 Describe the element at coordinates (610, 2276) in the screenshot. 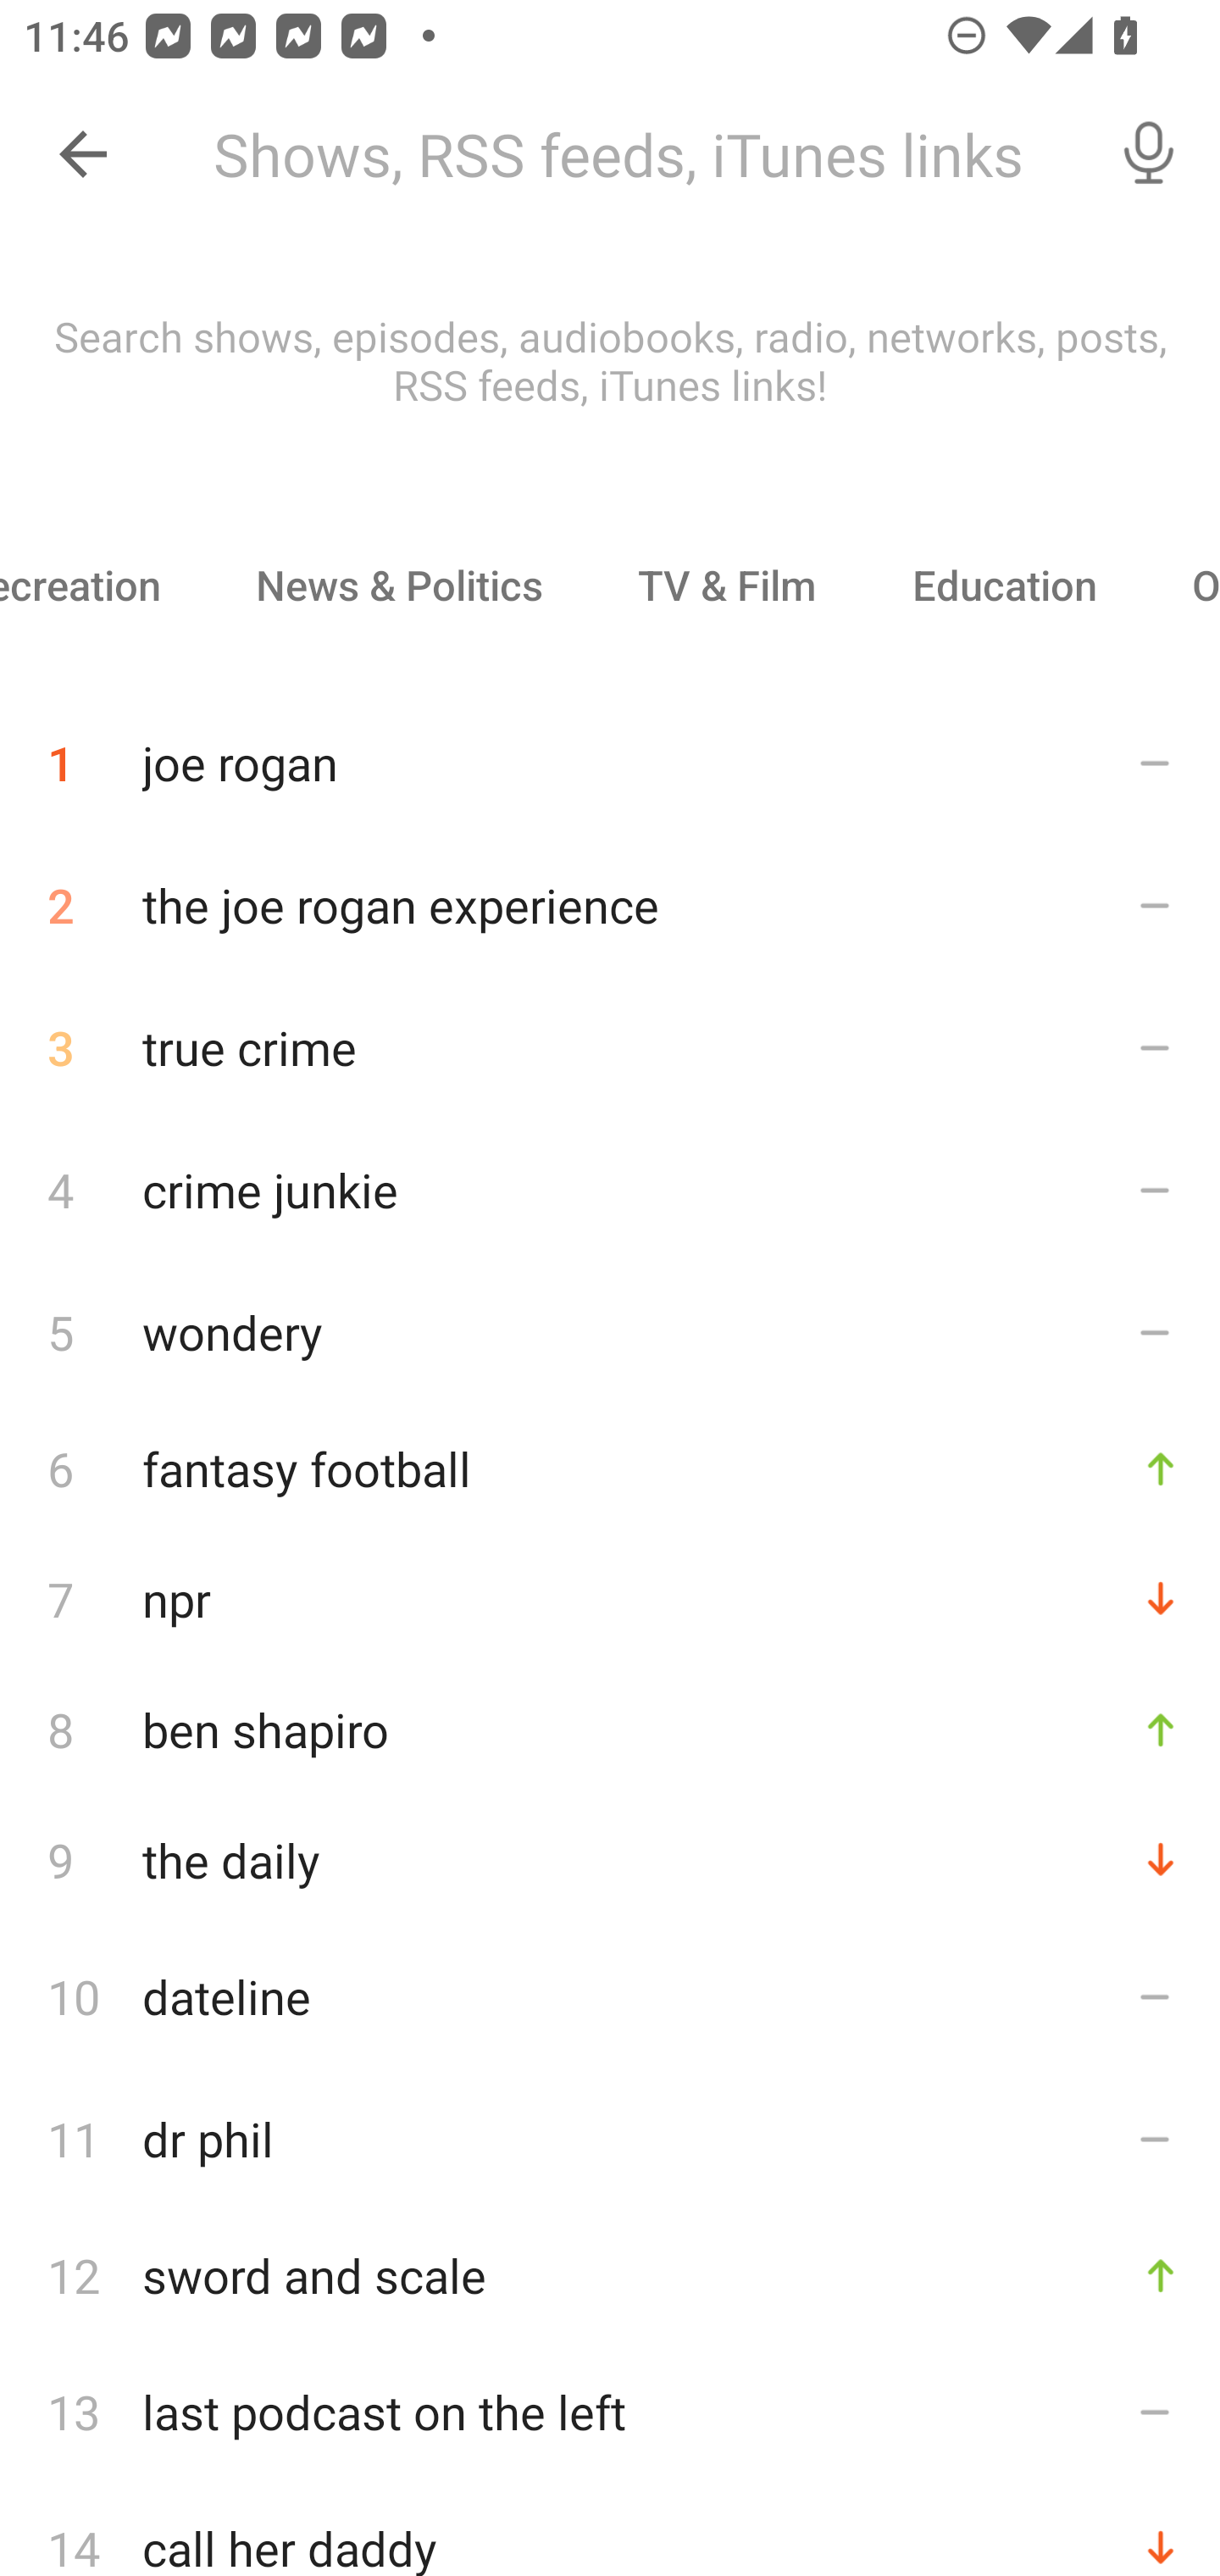

I see `12 sword and scale` at that location.